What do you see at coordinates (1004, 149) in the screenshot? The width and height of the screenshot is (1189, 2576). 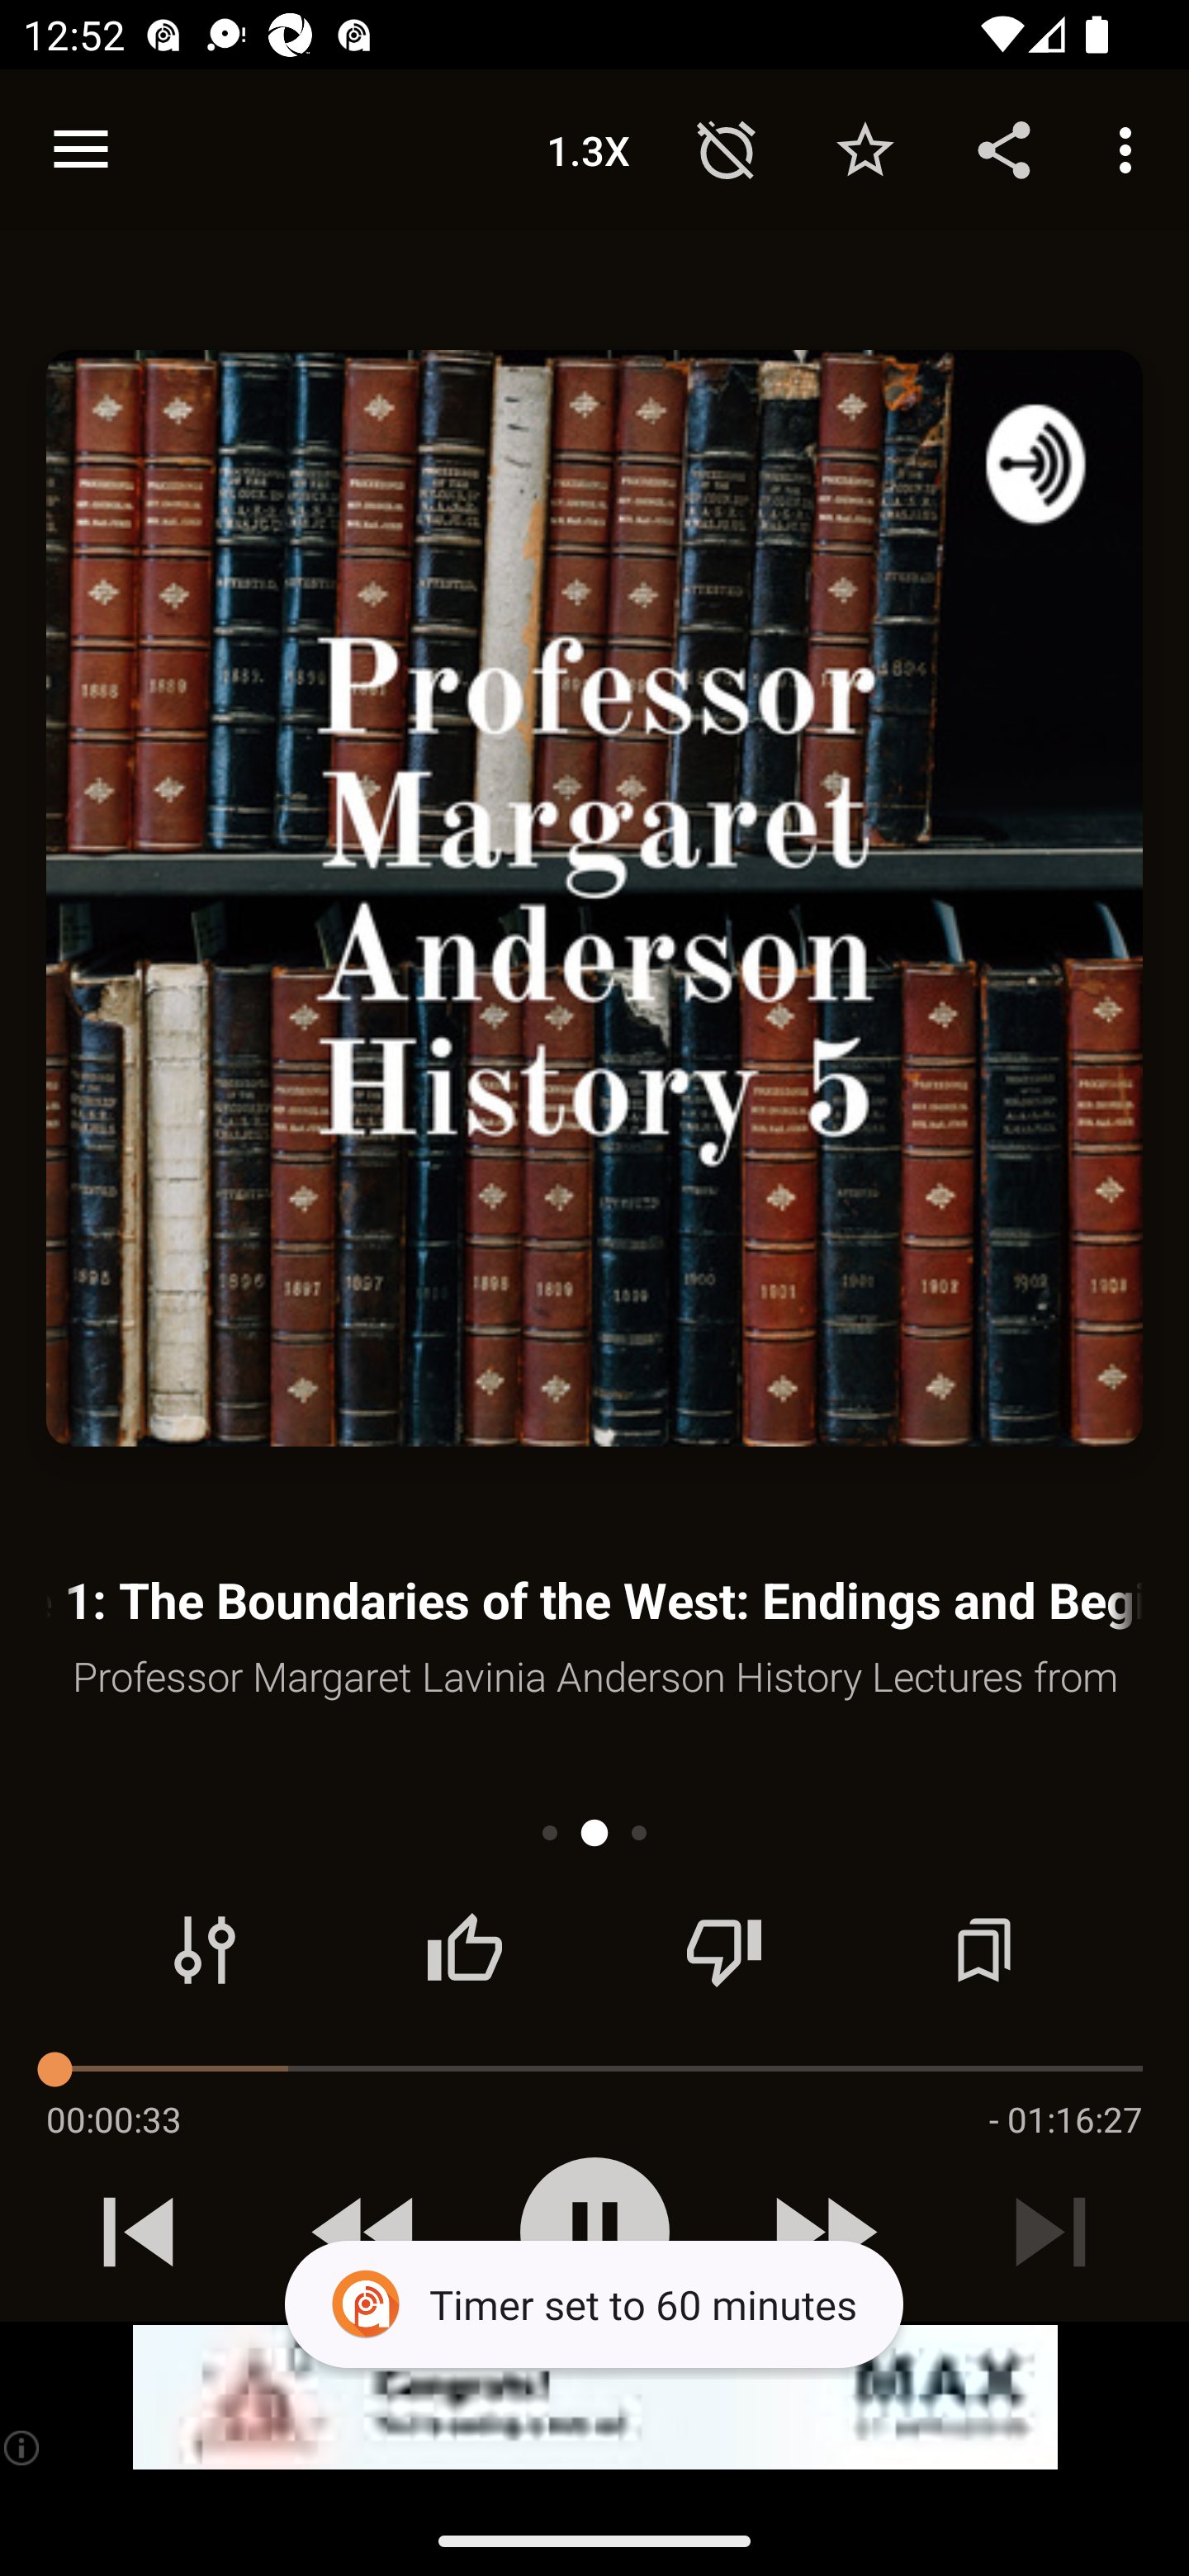 I see `Share` at bounding box center [1004, 149].